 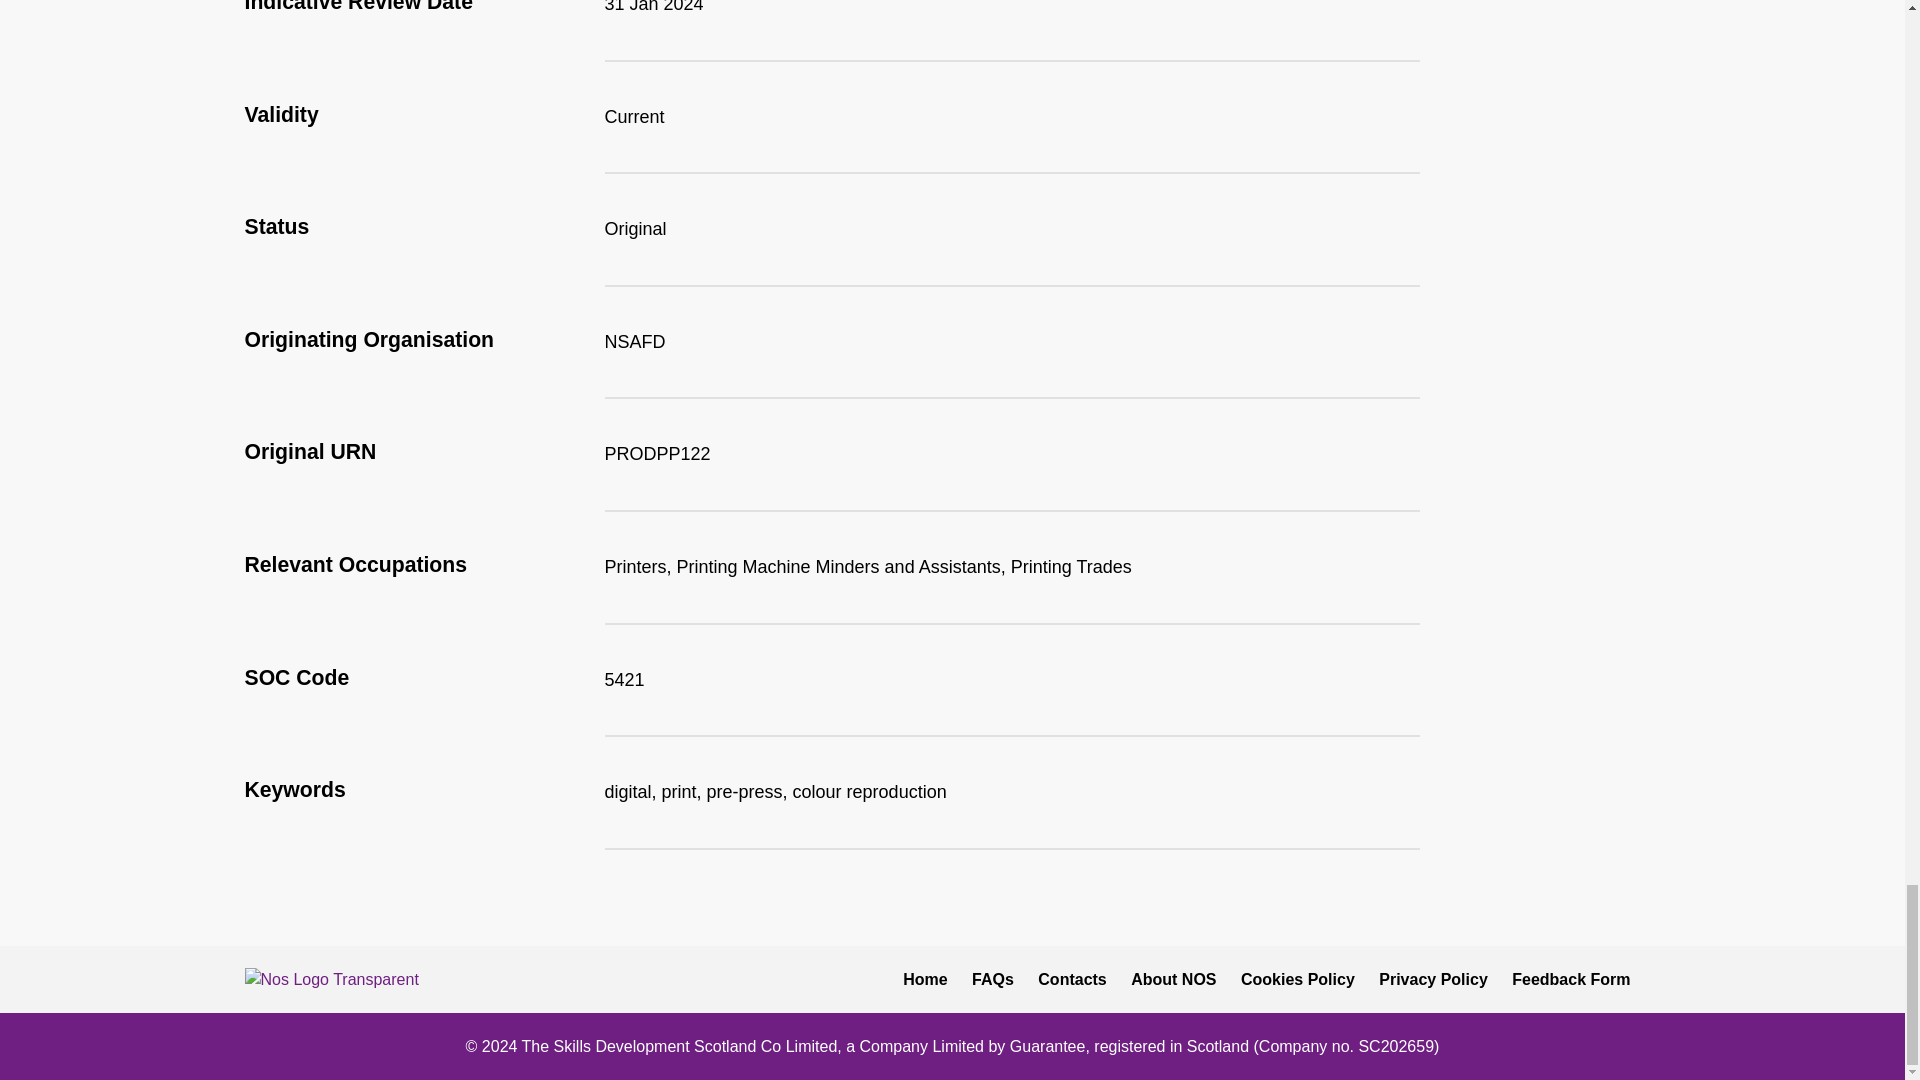 I want to click on Feedback Form, so click(x=1570, y=979).